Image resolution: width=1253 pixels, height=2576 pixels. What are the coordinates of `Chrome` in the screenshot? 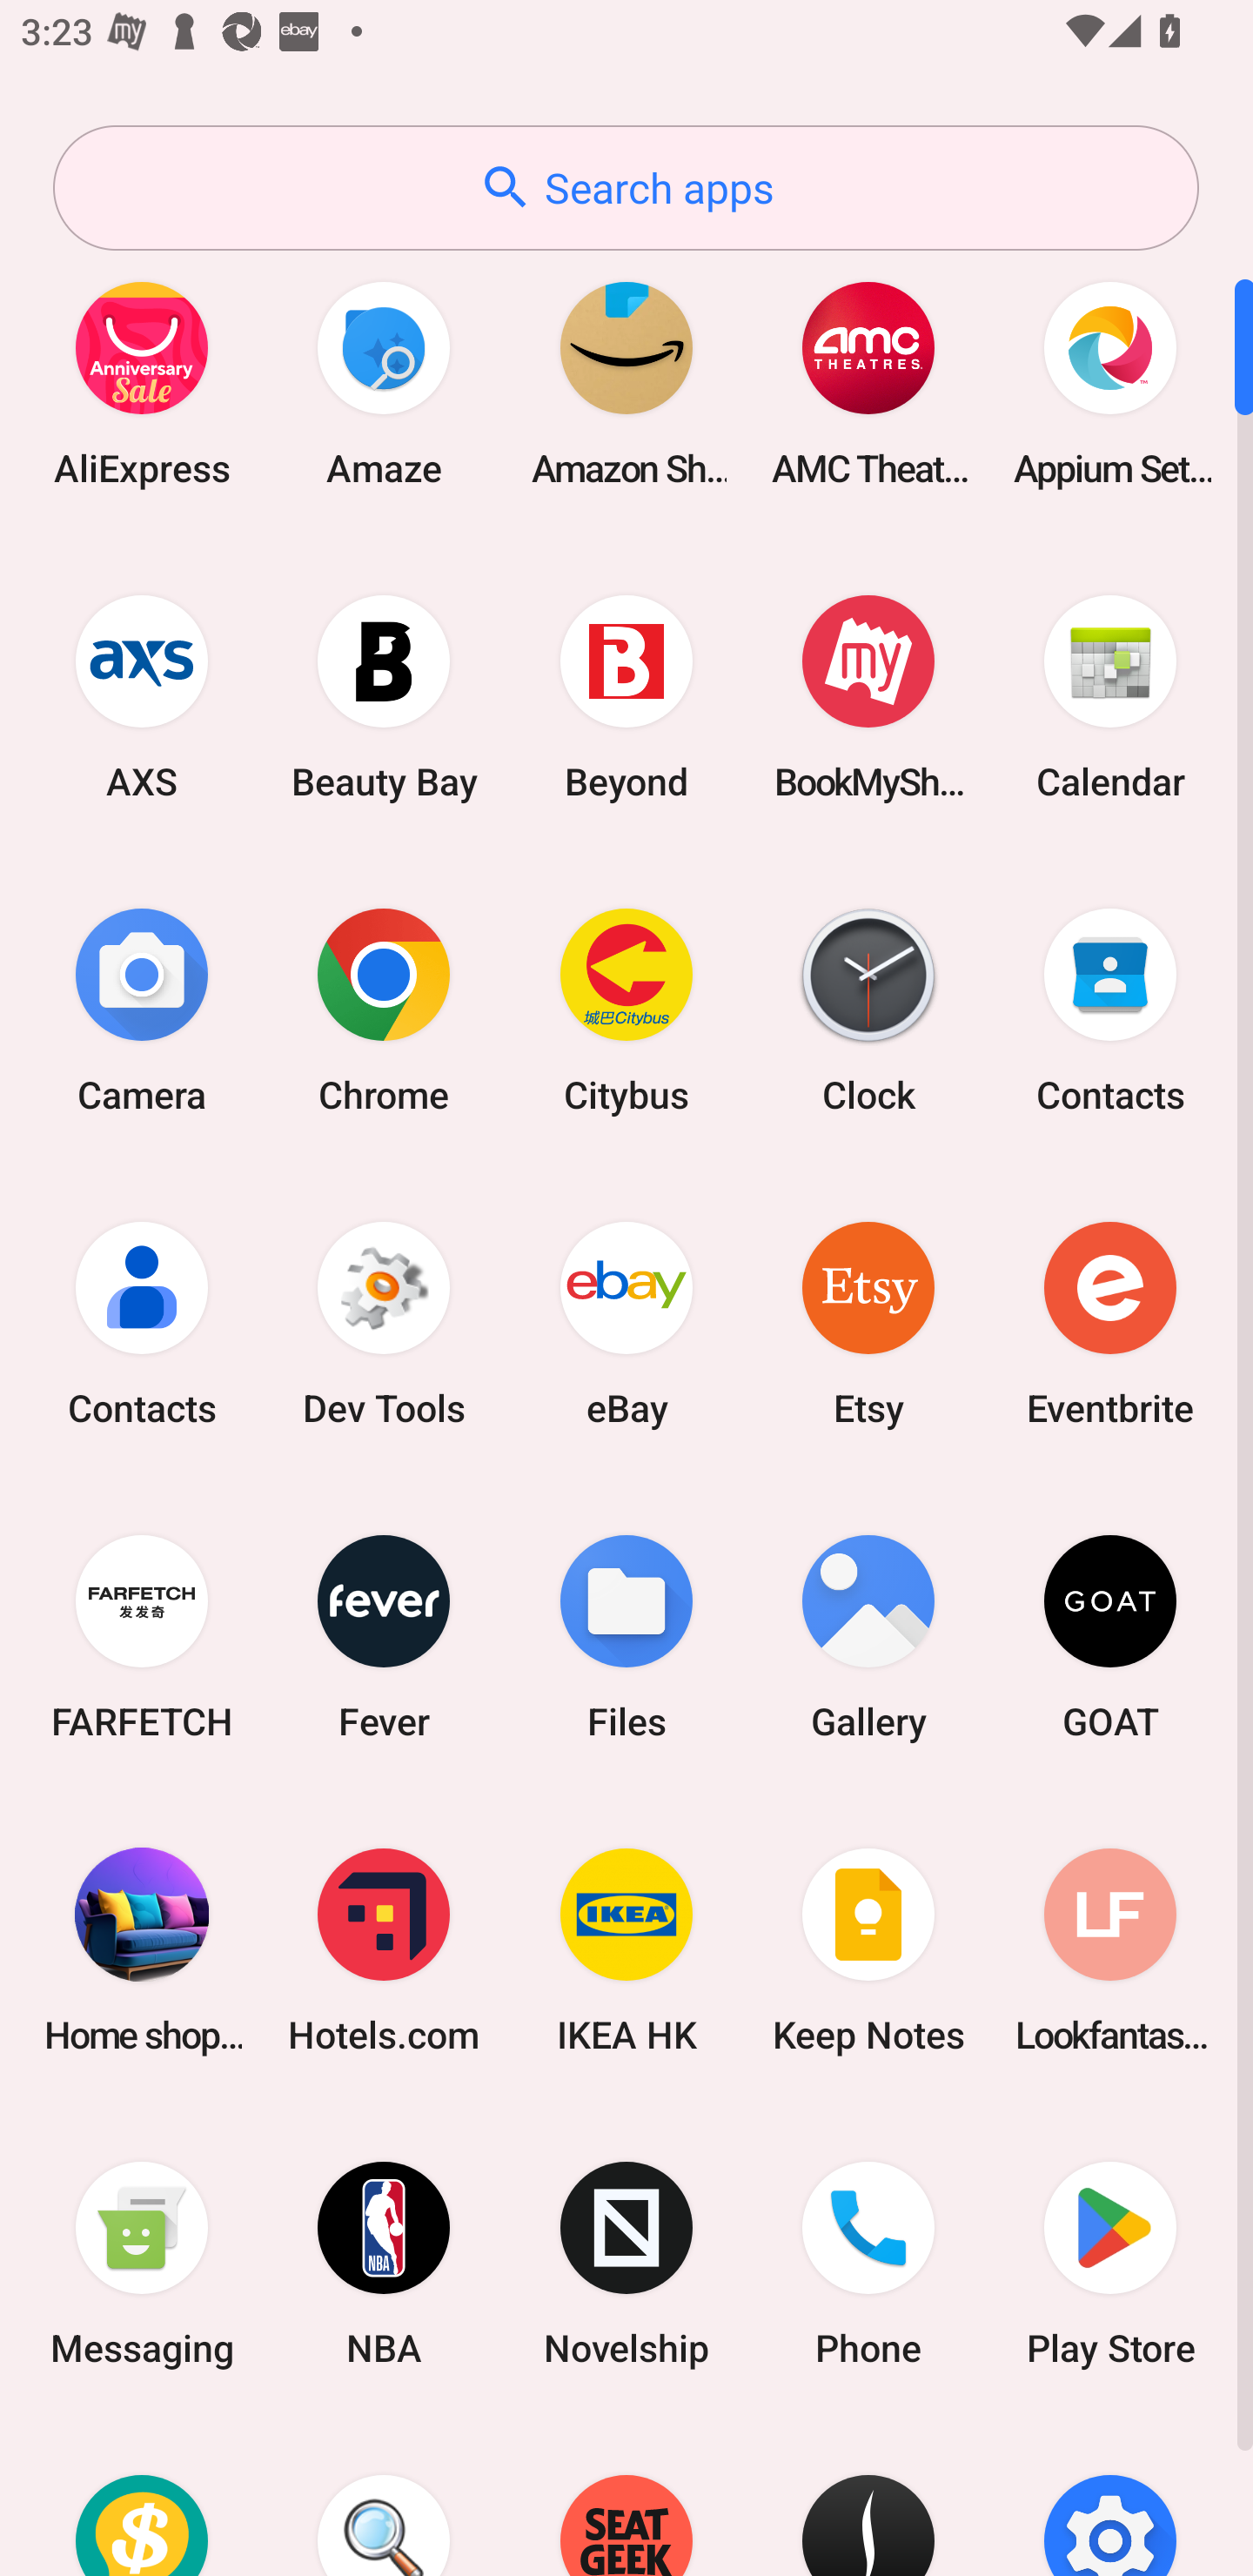 It's located at (384, 1010).